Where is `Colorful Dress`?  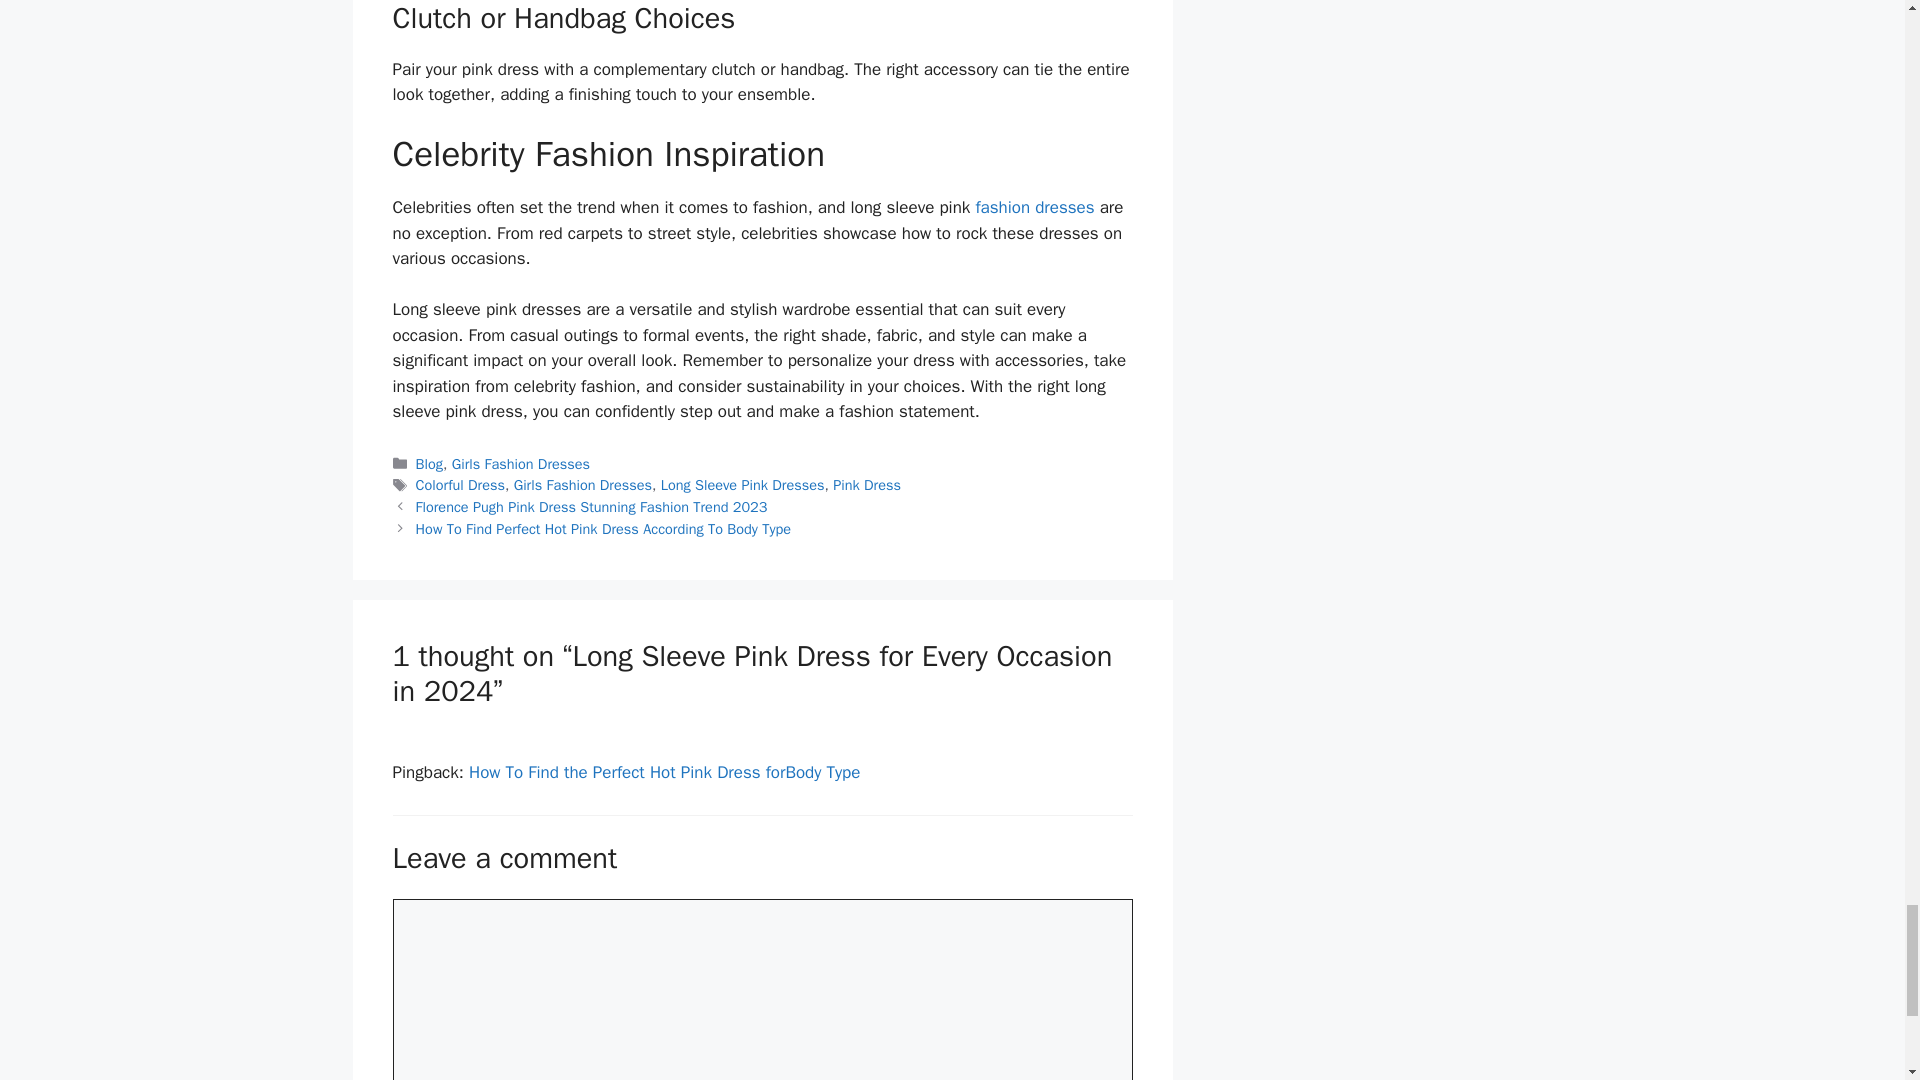 Colorful Dress is located at coordinates (460, 484).